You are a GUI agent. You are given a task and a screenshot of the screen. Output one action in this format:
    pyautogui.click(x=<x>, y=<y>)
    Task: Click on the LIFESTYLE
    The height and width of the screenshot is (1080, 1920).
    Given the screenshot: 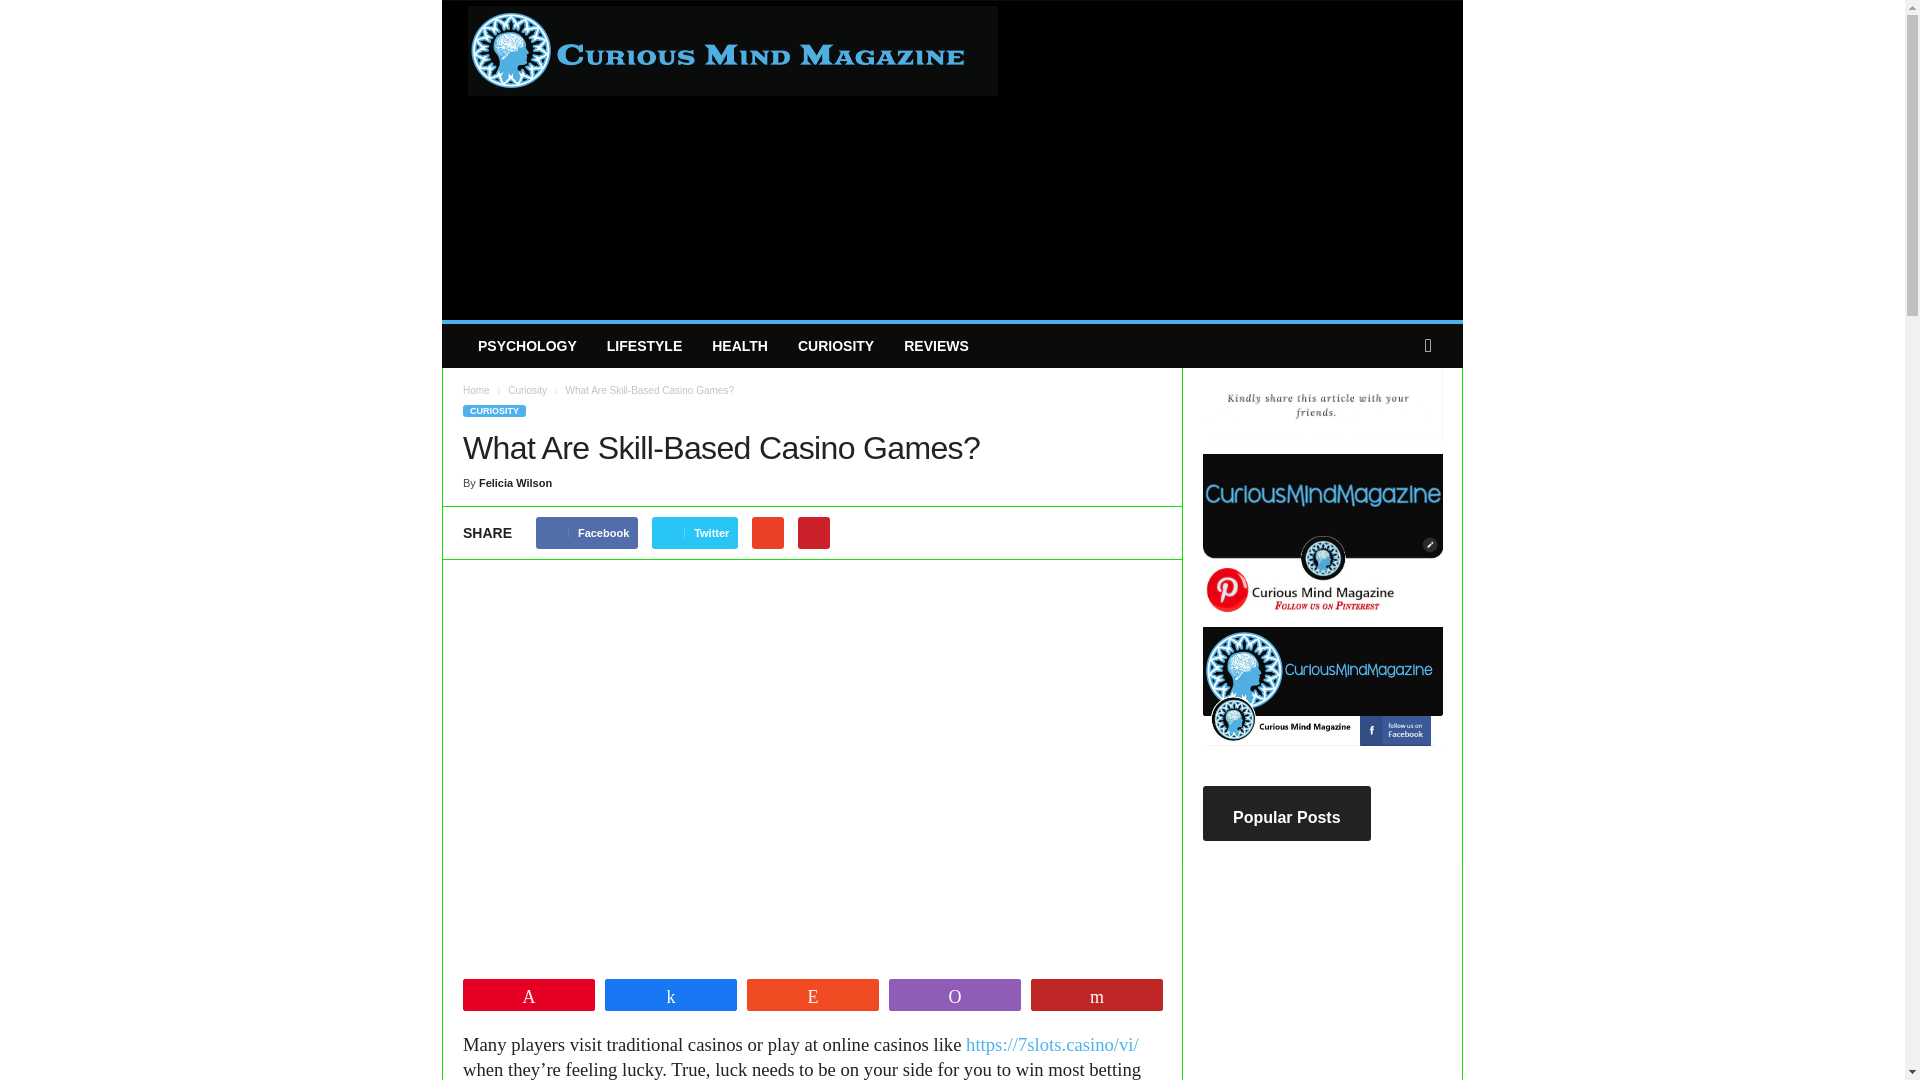 What is the action you would take?
    pyautogui.click(x=644, y=346)
    